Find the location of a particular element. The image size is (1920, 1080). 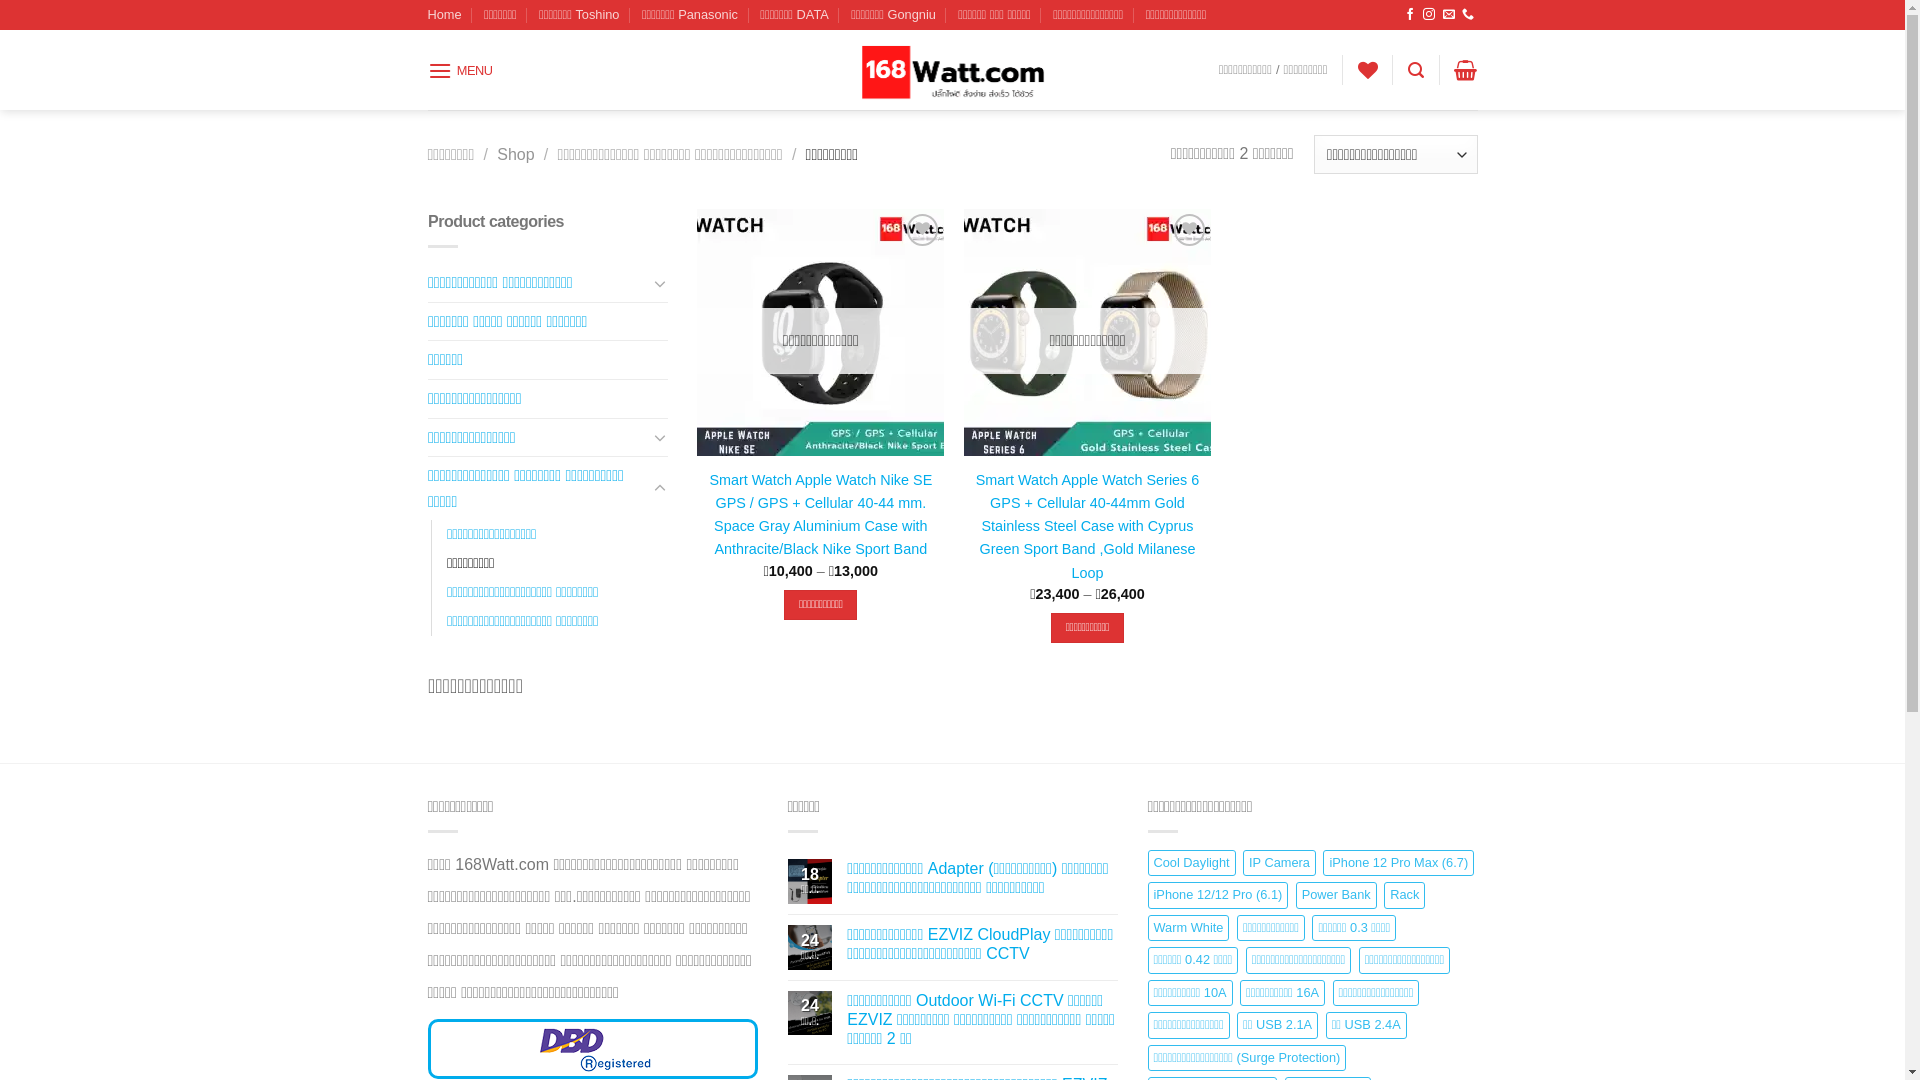

Rack is located at coordinates (1404, 895).